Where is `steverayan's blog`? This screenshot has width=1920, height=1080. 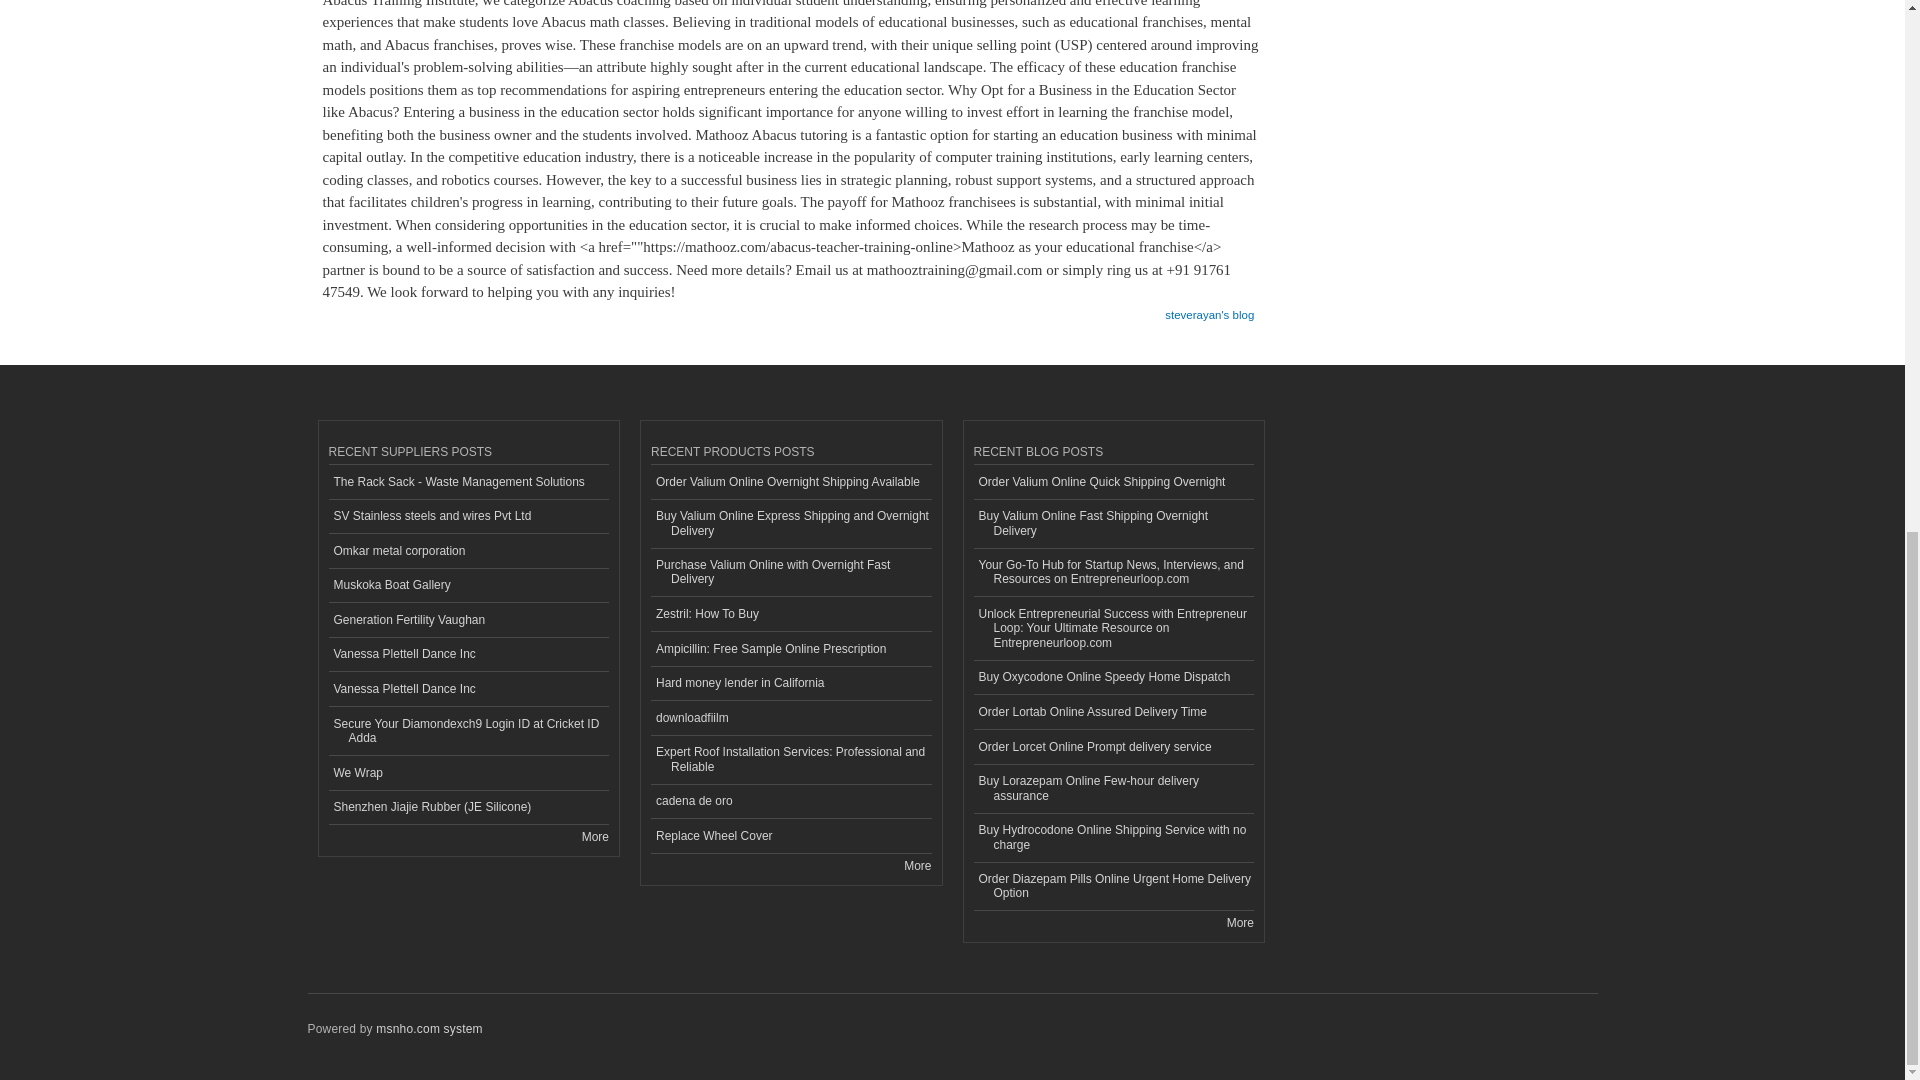
steverayan's blog is located at coordinates (1209, 308).